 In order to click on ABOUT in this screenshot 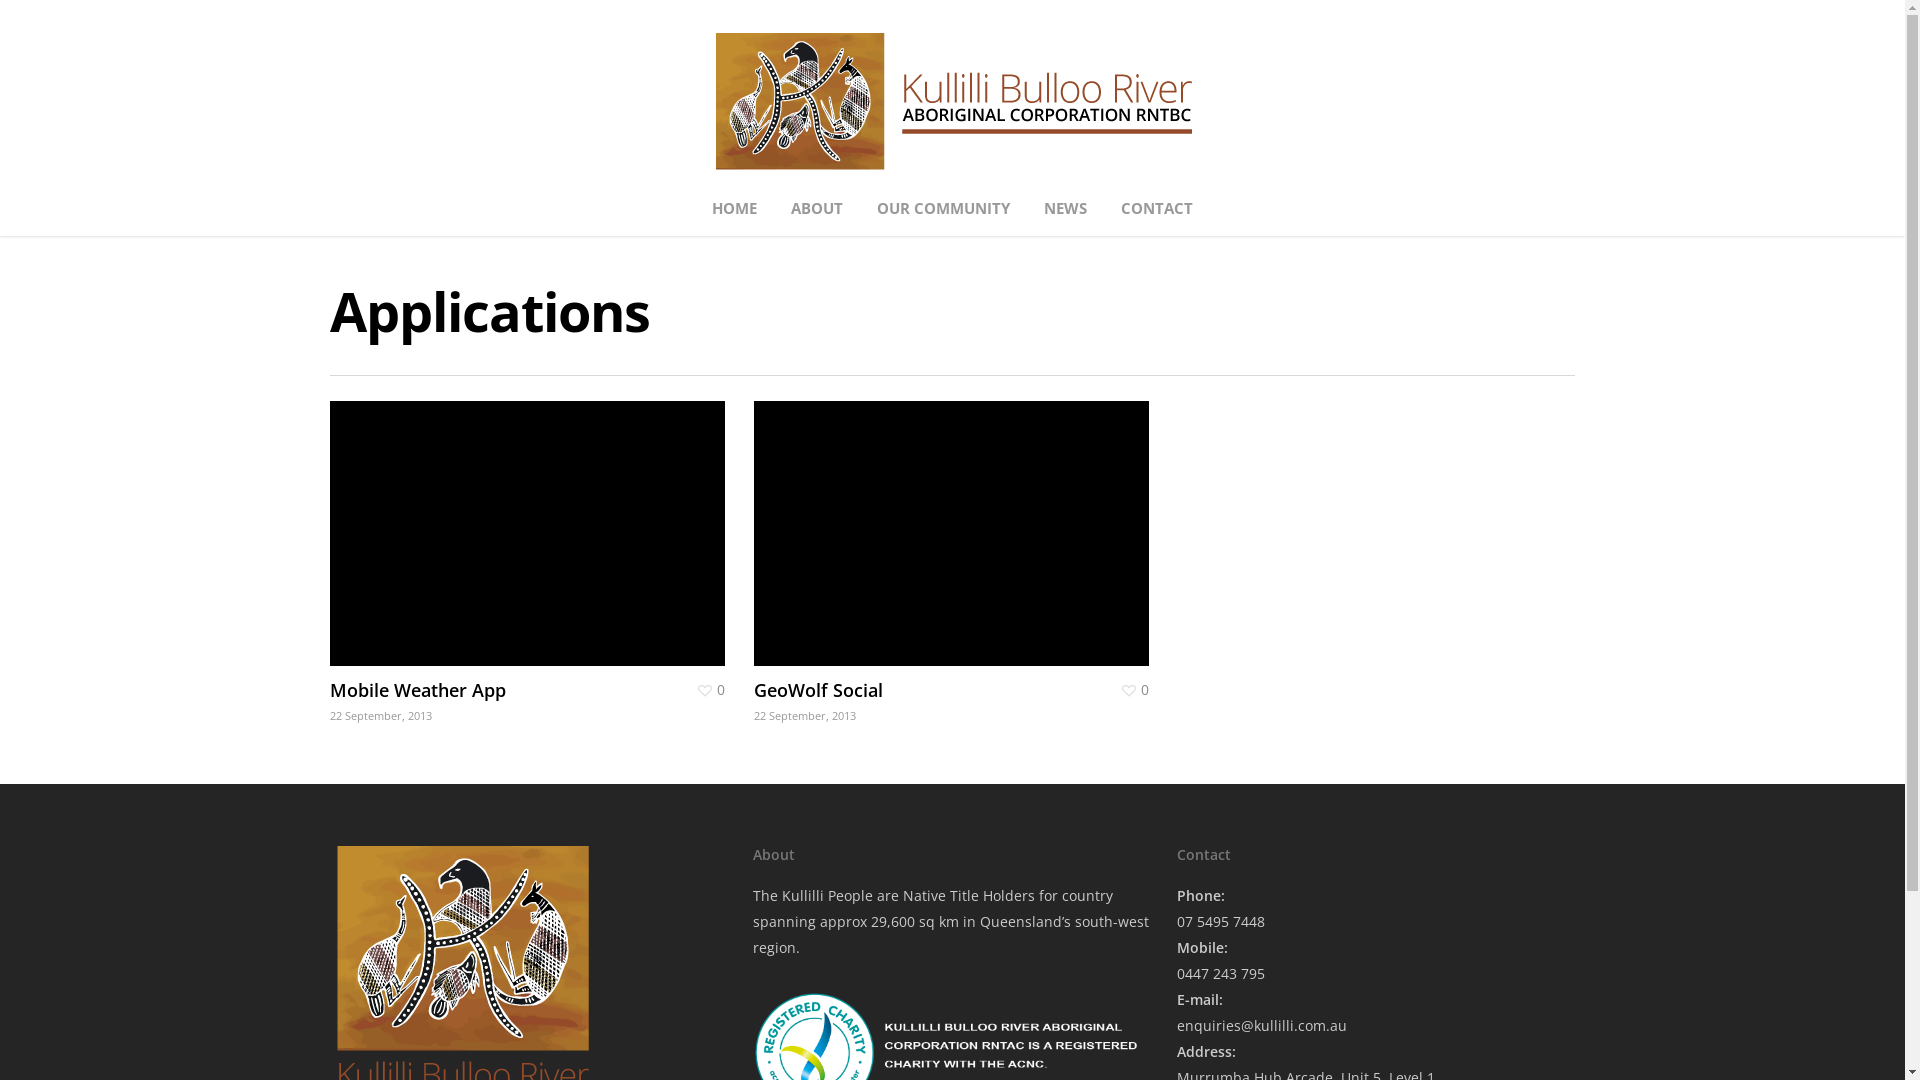, I will do `click(817, 218)`.